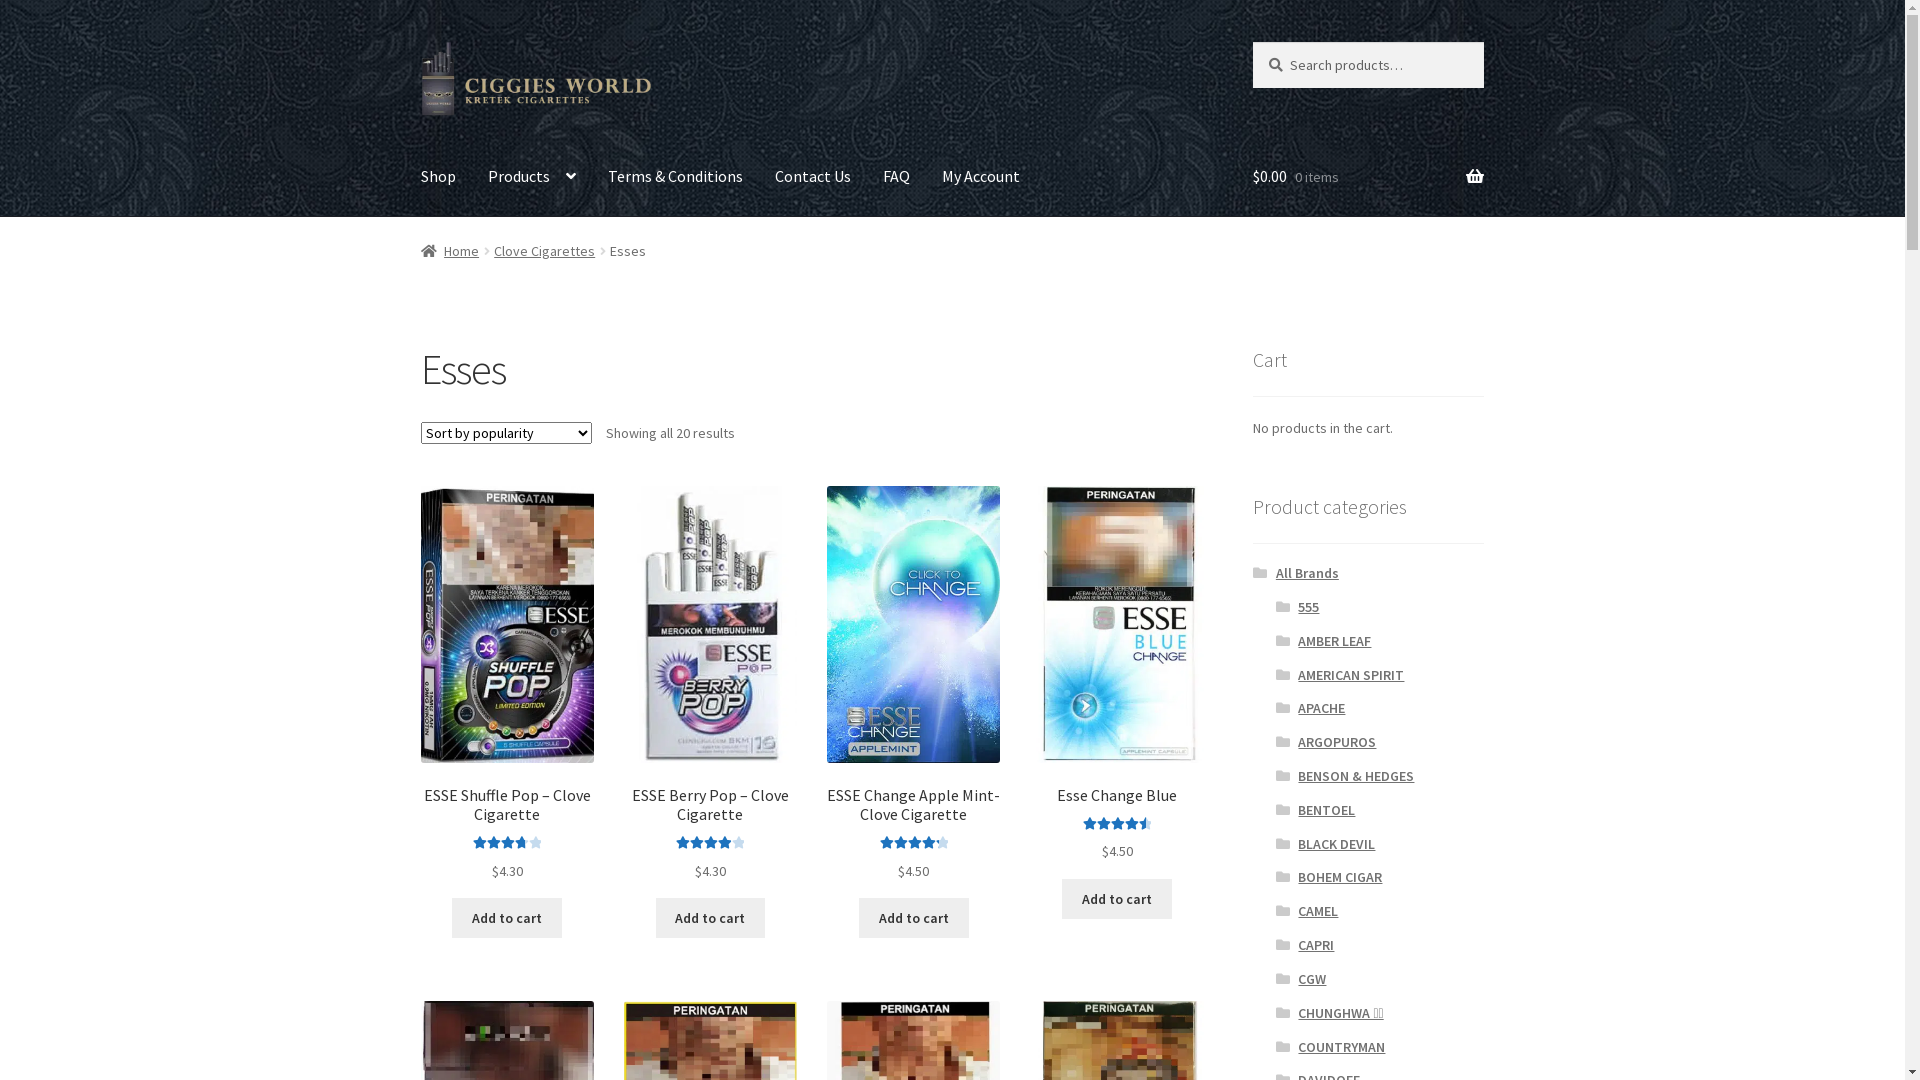  What do you see at coordinates (420, 42) in the screenshot?
I see `Skip to navigation` at bounding box center [420, 42].